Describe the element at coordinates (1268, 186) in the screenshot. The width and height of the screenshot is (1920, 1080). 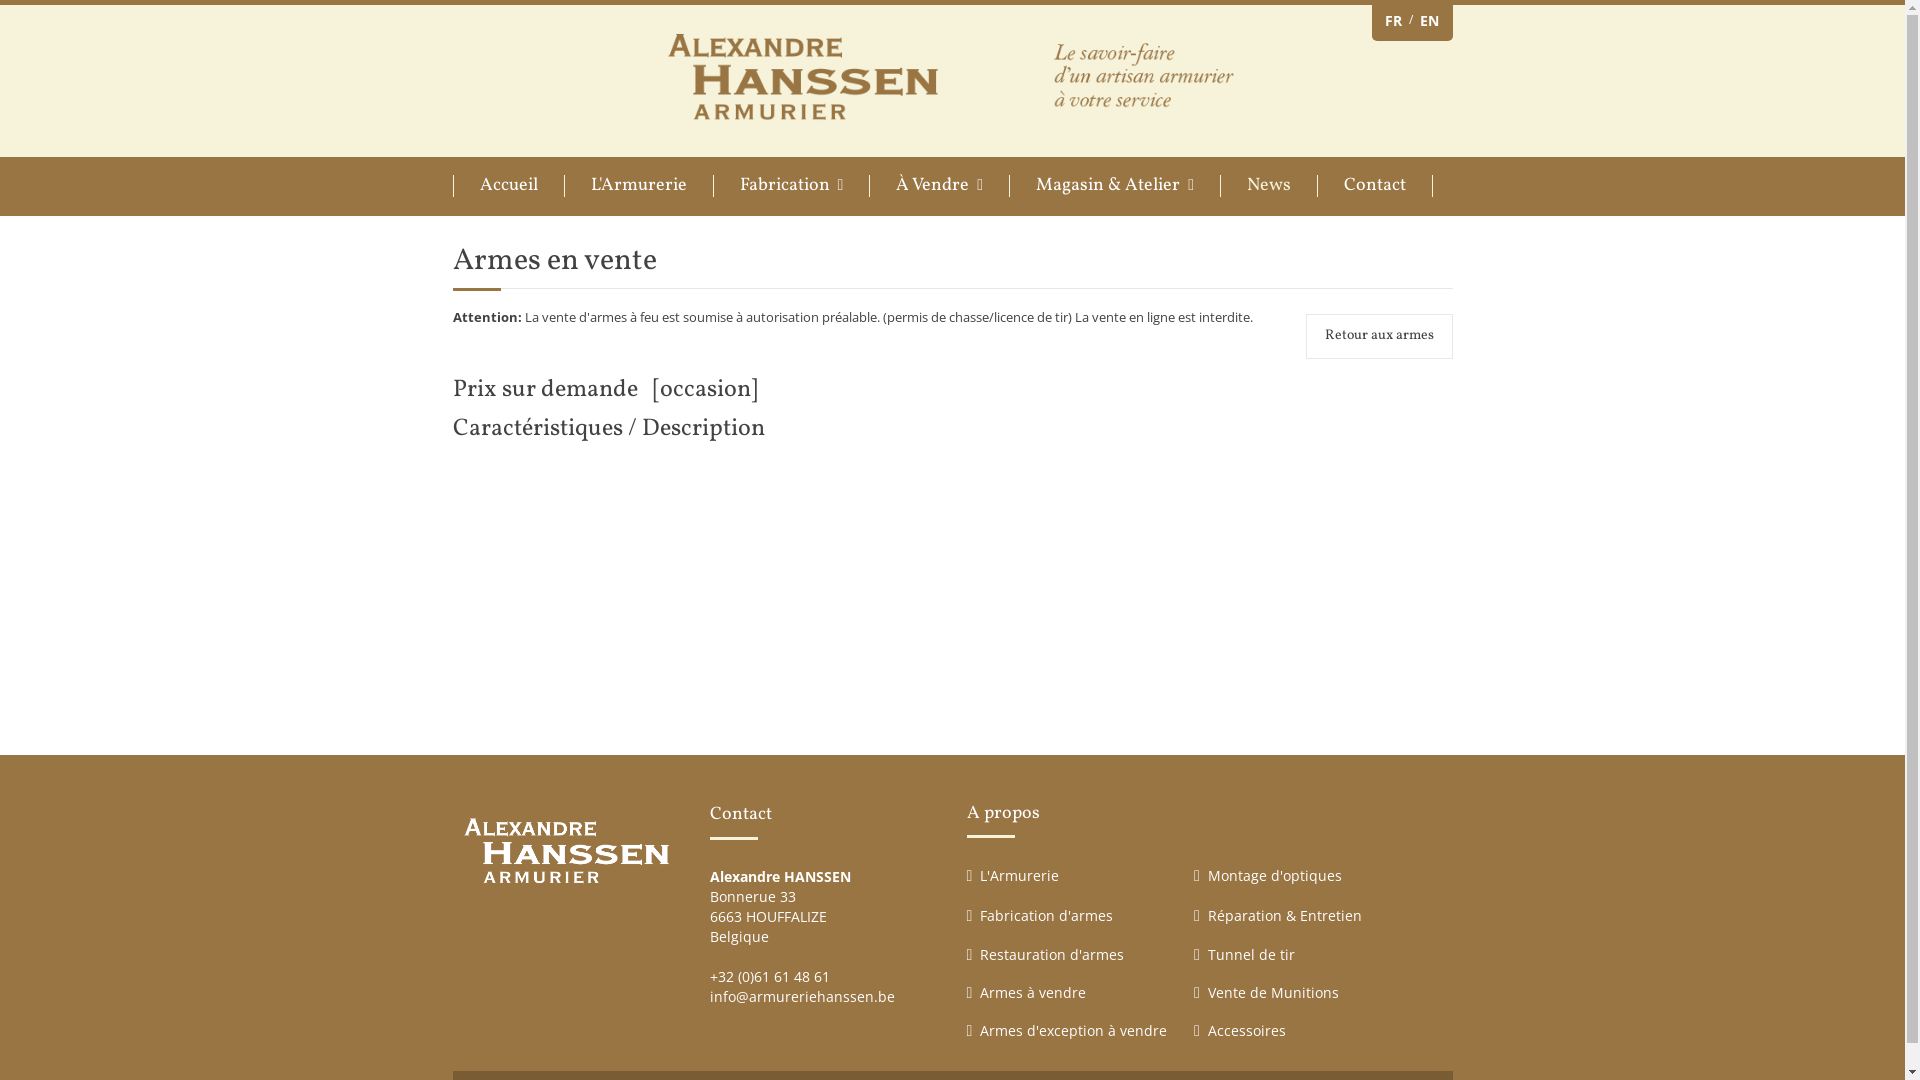
I see `News` at that location.